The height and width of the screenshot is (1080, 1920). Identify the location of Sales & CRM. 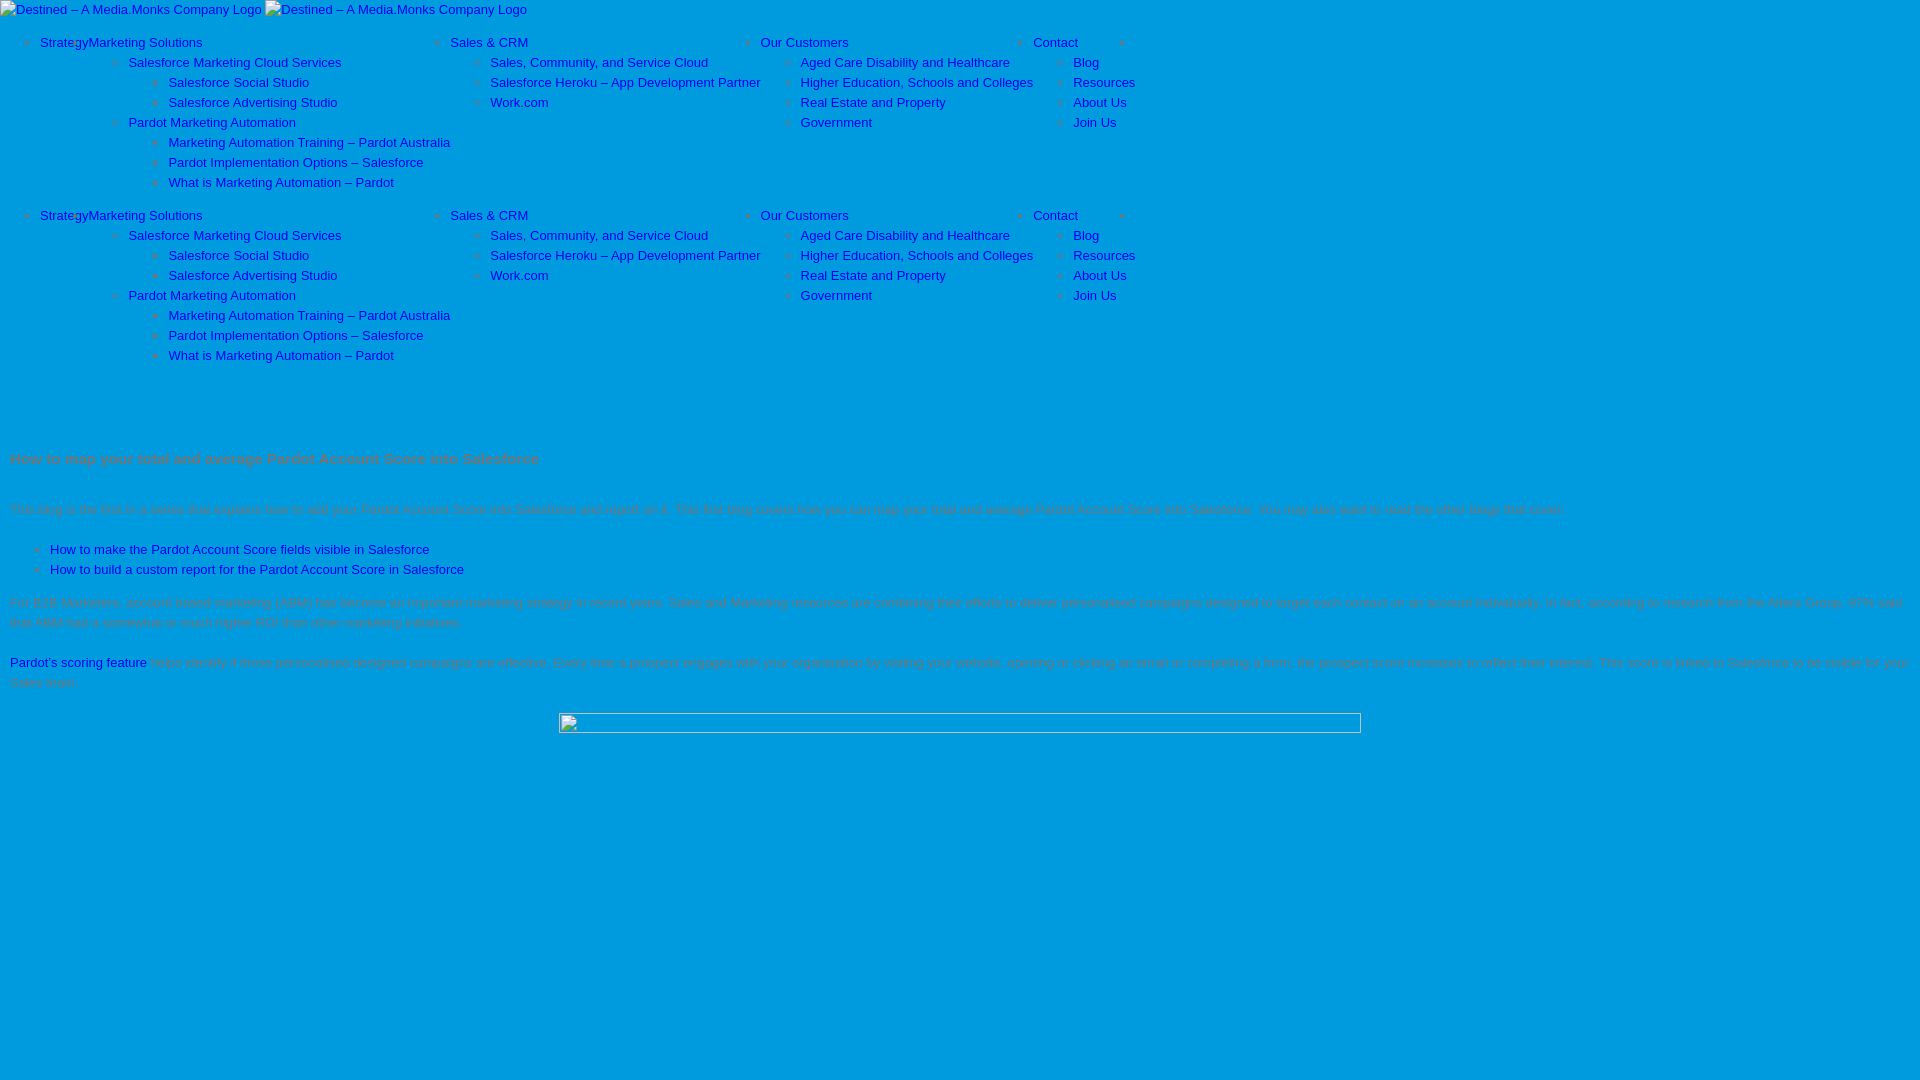
(489, 42).